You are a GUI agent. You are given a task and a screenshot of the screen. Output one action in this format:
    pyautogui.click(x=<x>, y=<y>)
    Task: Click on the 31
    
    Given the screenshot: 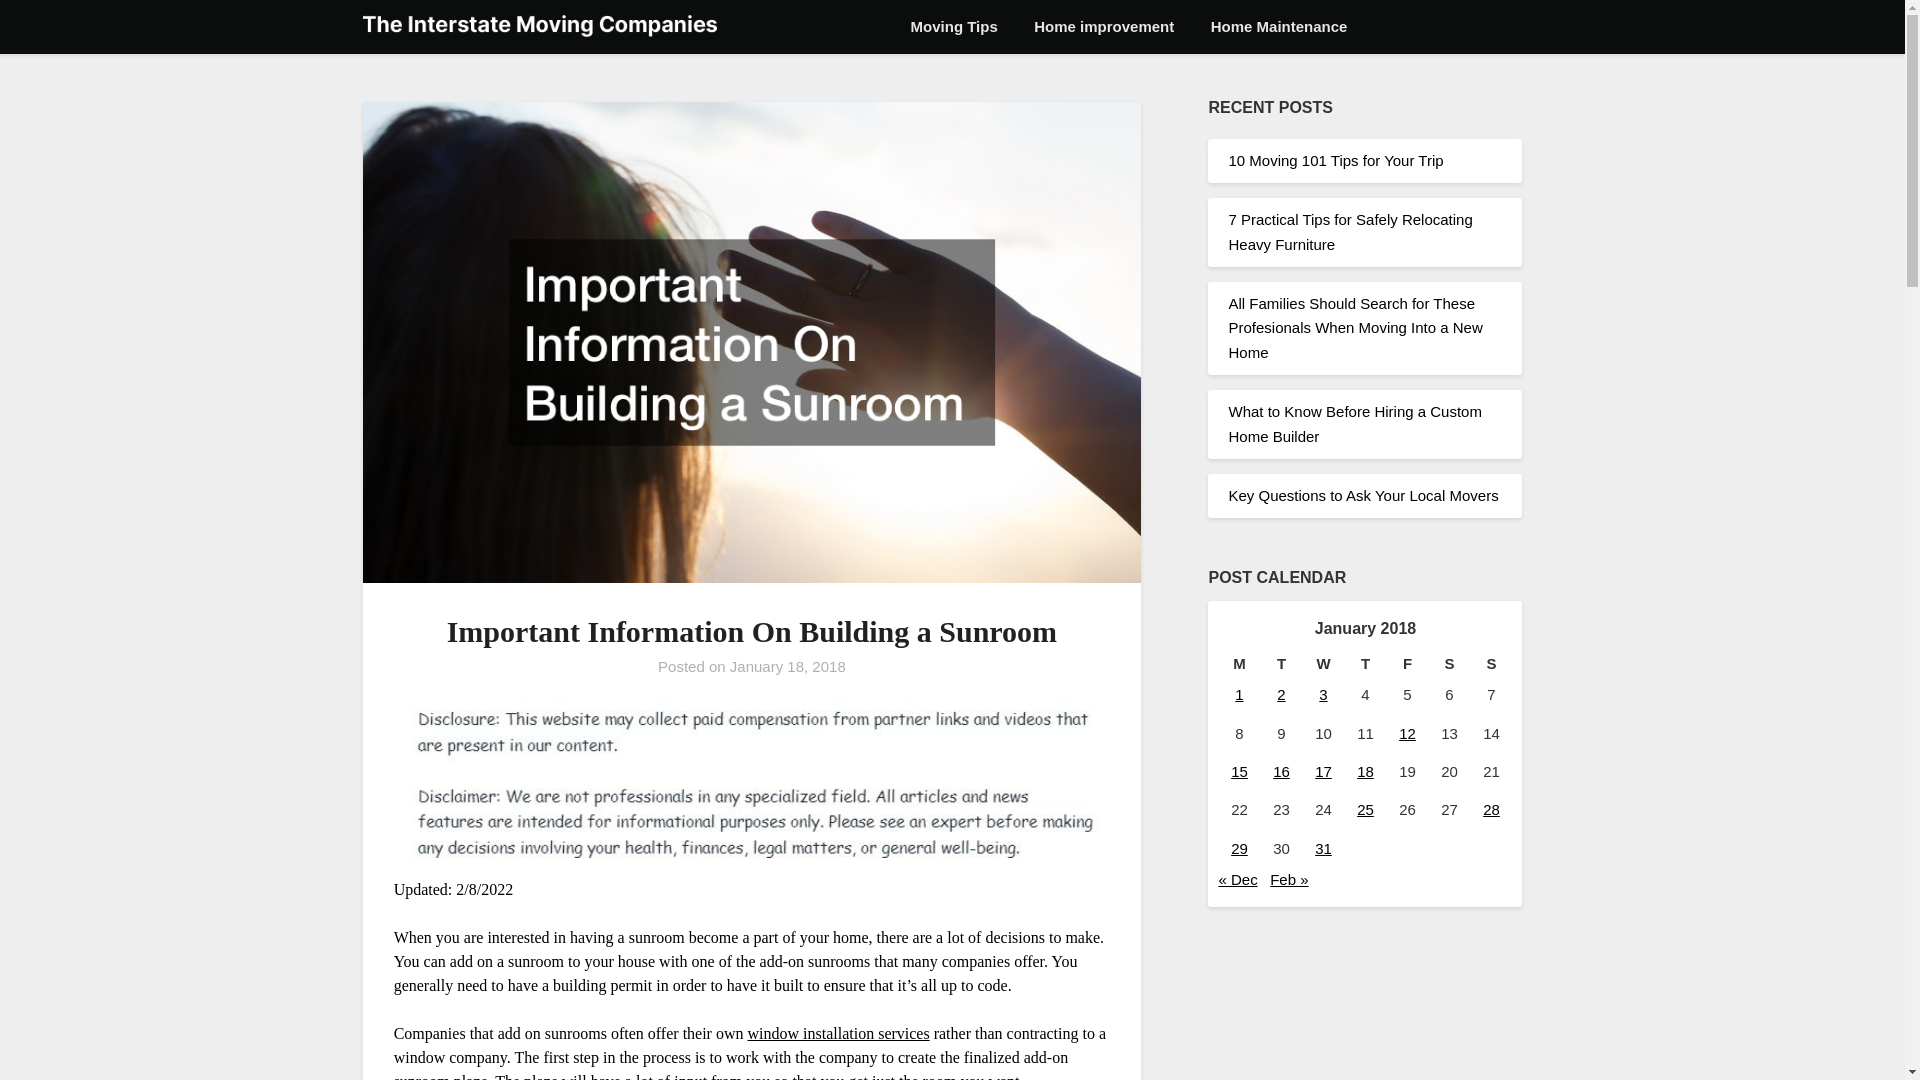 What is the action you would take?
    pyautogui.click(x=1324, y=848)
    